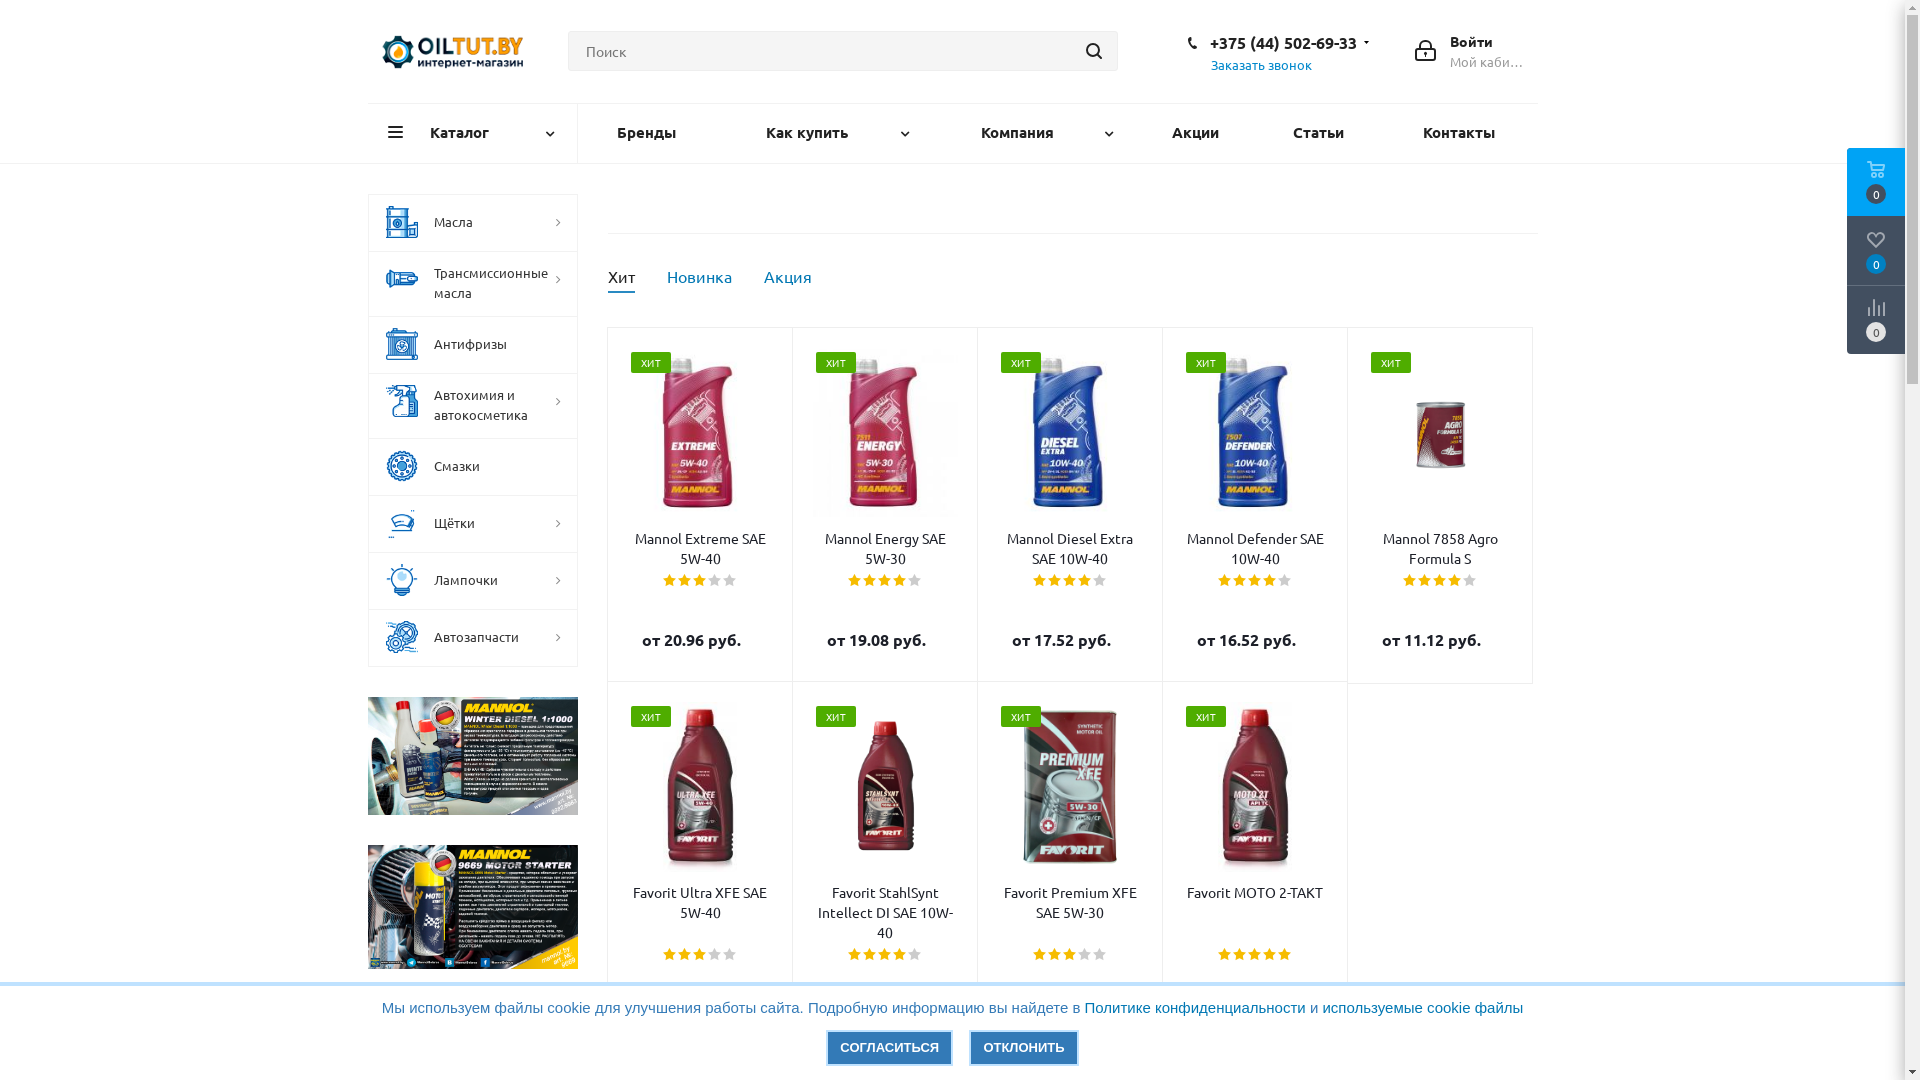 This screenshot has height=1080, width=1920. I want to click on 3, so click(700, 581).